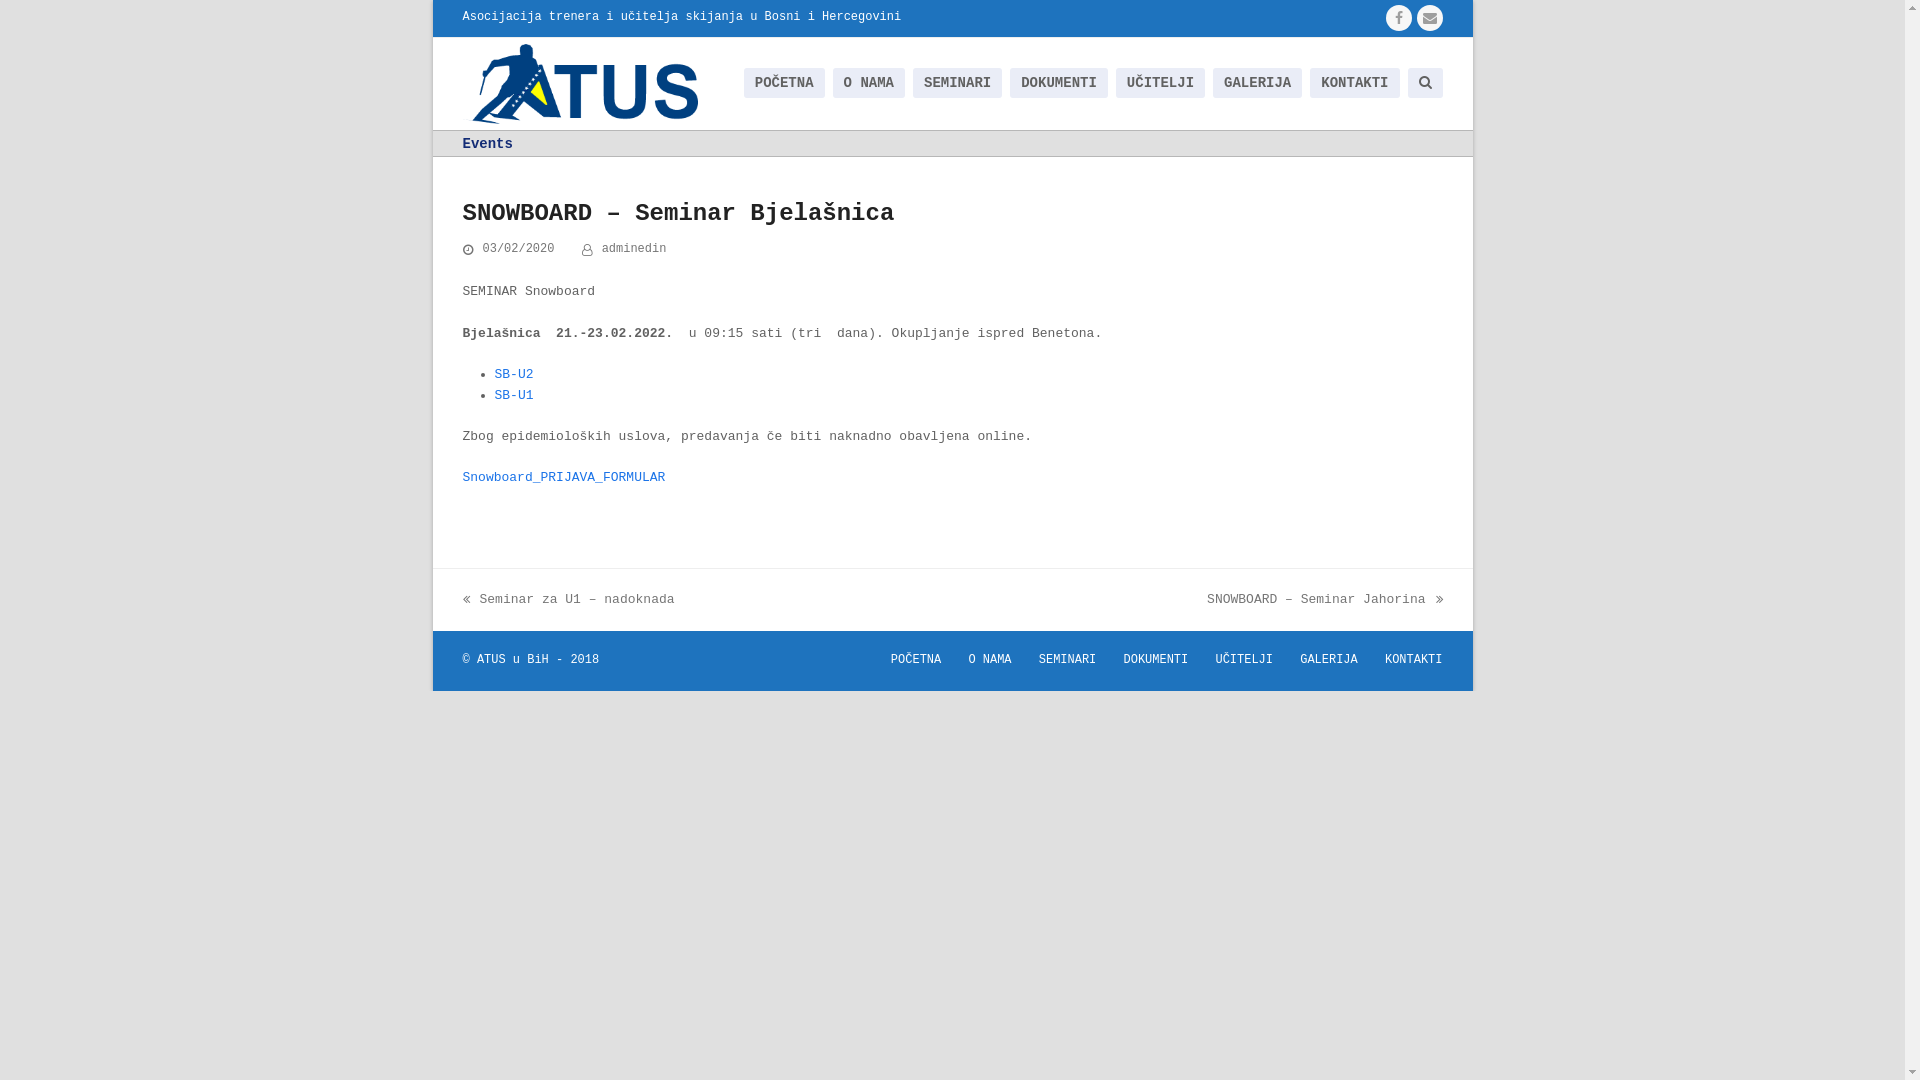  Describe the element at coordinates (1354, 84) in the screenshot. I see `KONTAKTI` at that location.